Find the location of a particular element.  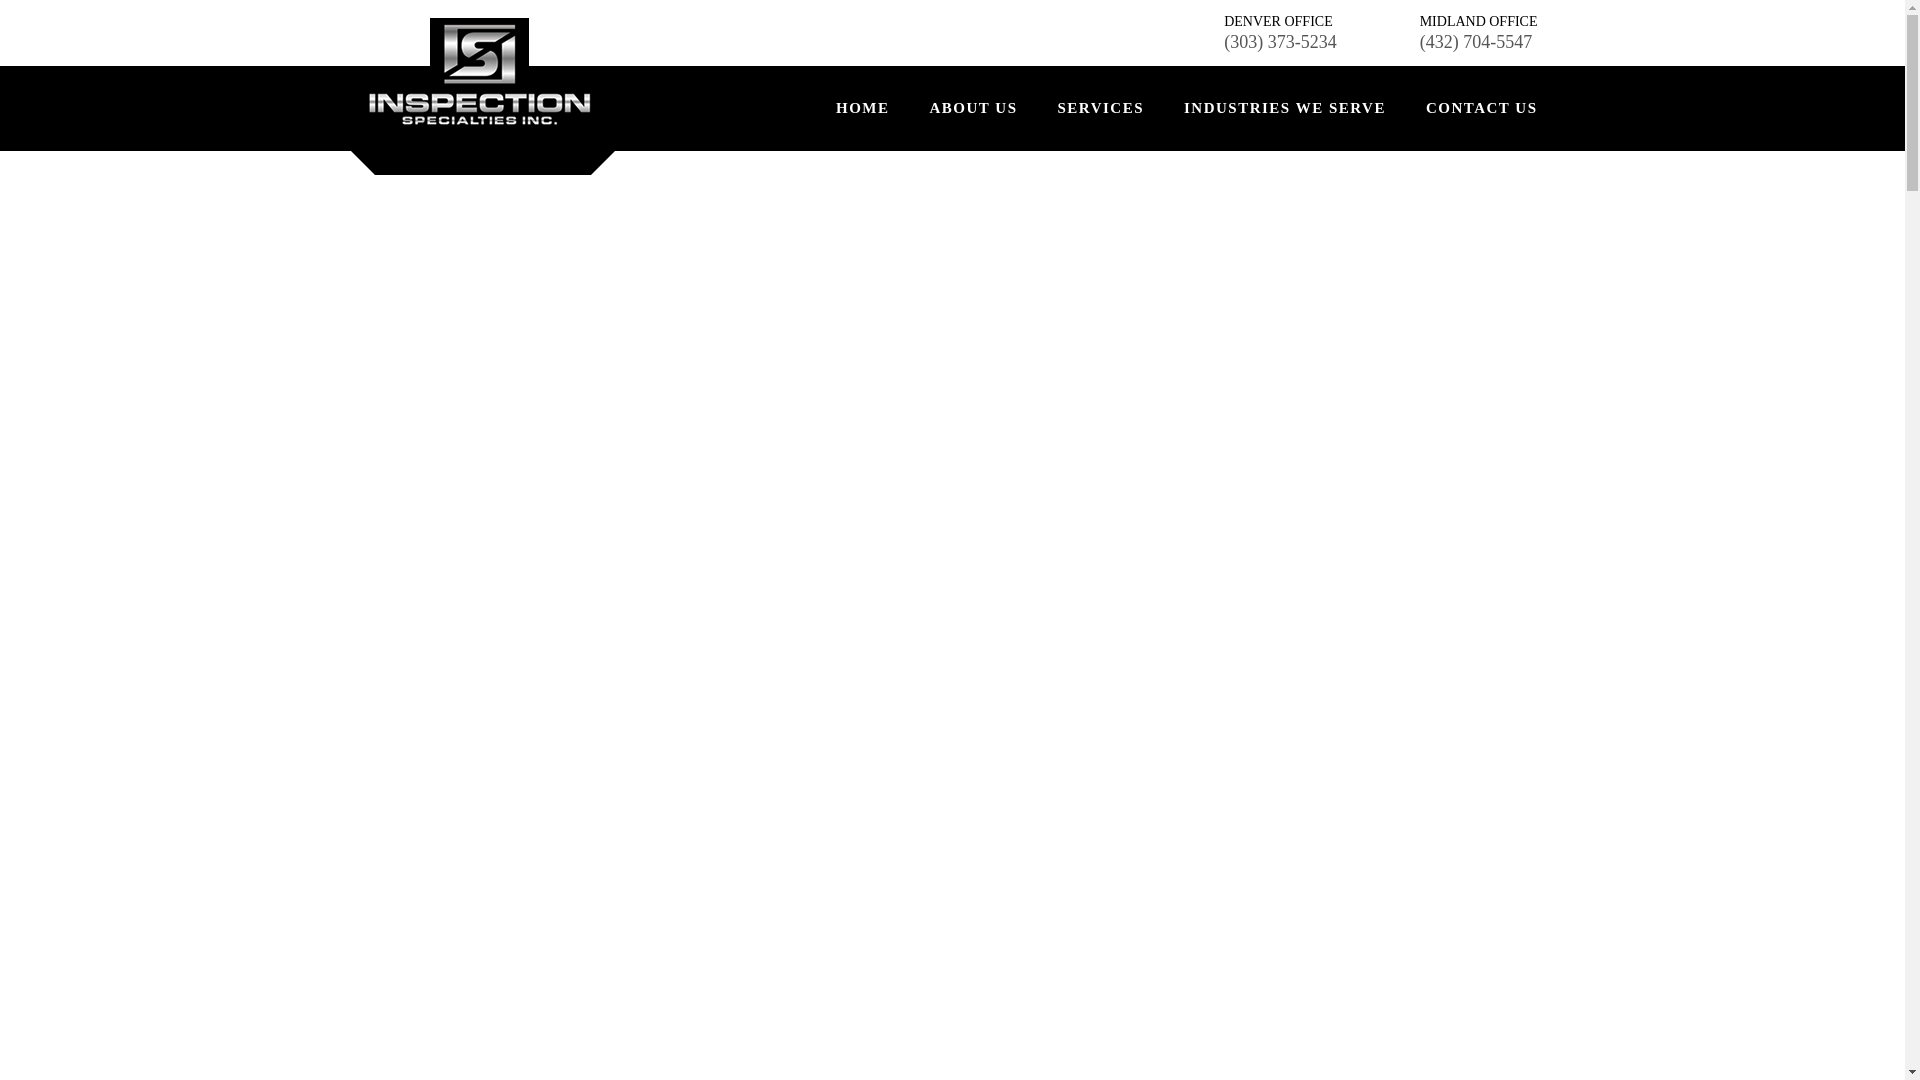

HOME is located at coordinates (863, 108).